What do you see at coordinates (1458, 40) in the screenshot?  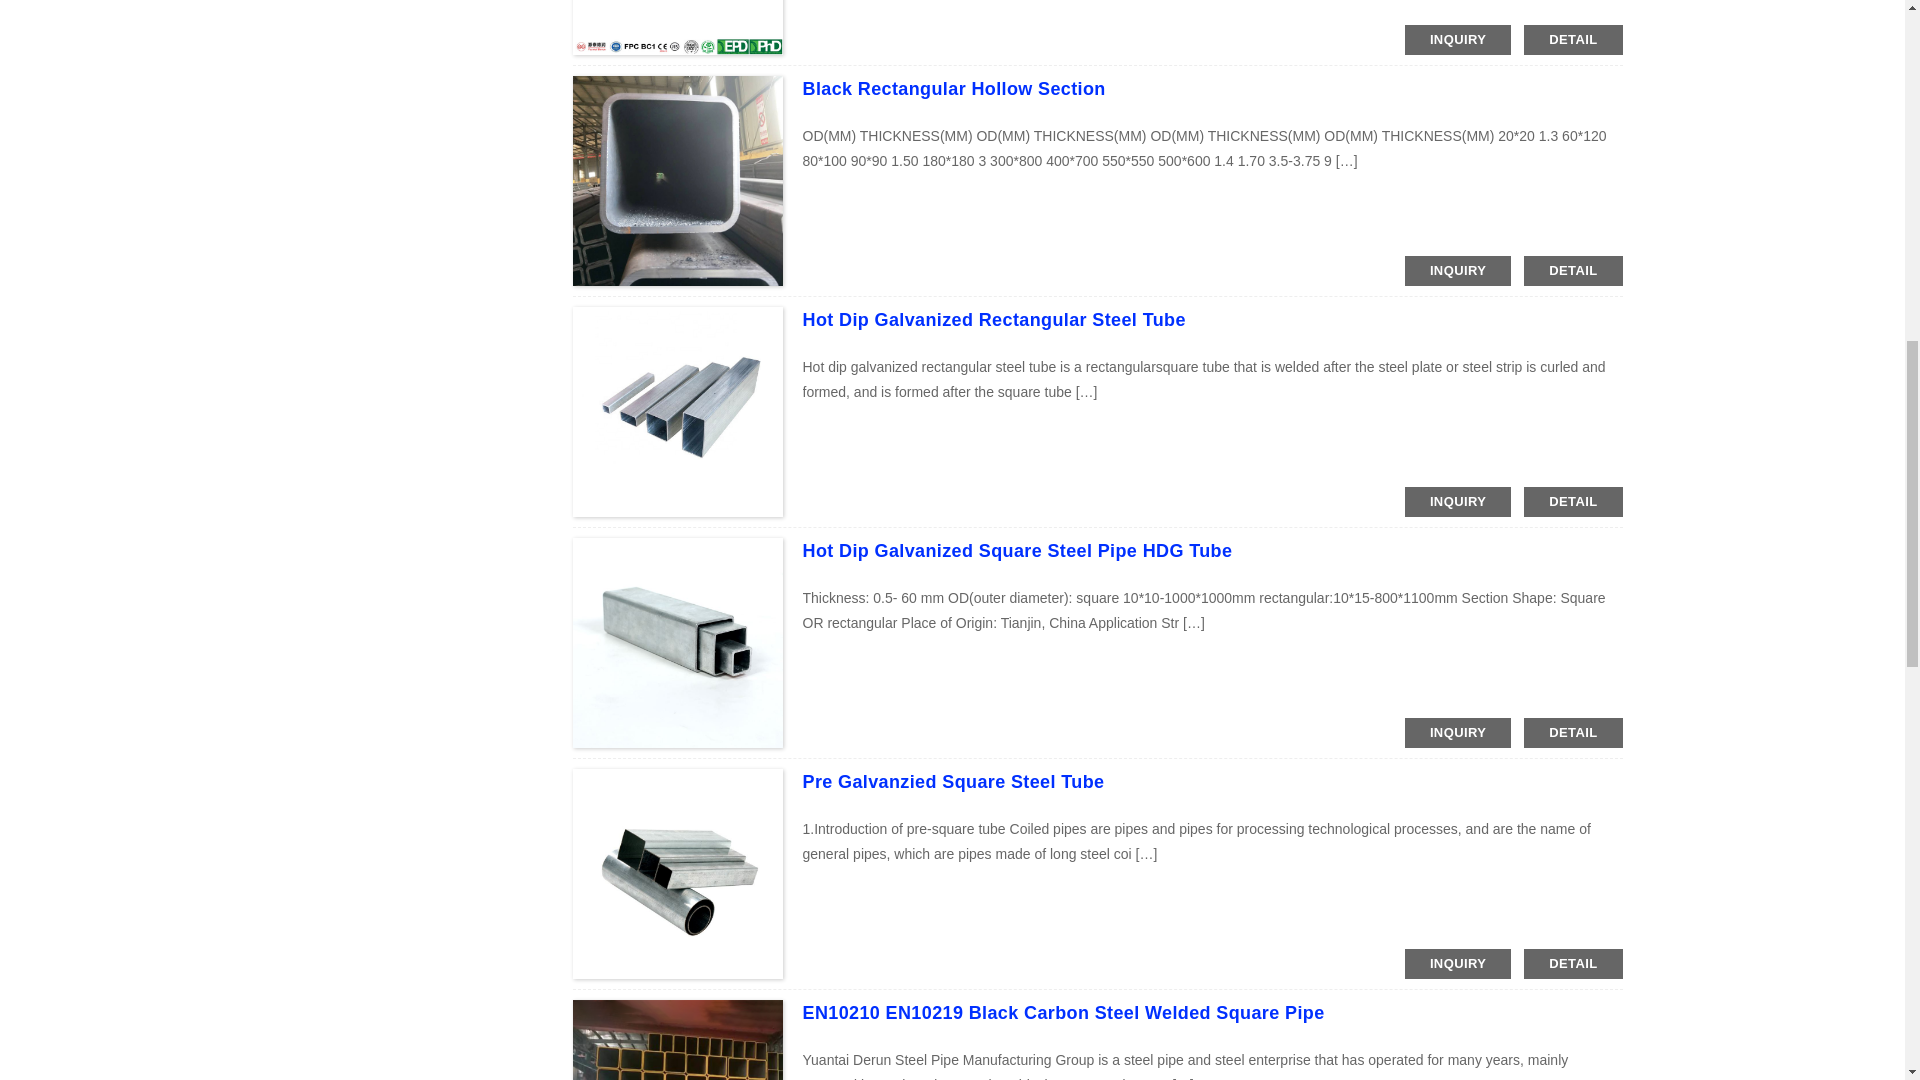 I see `INQUIRY` at bounding box center [1458, 40].